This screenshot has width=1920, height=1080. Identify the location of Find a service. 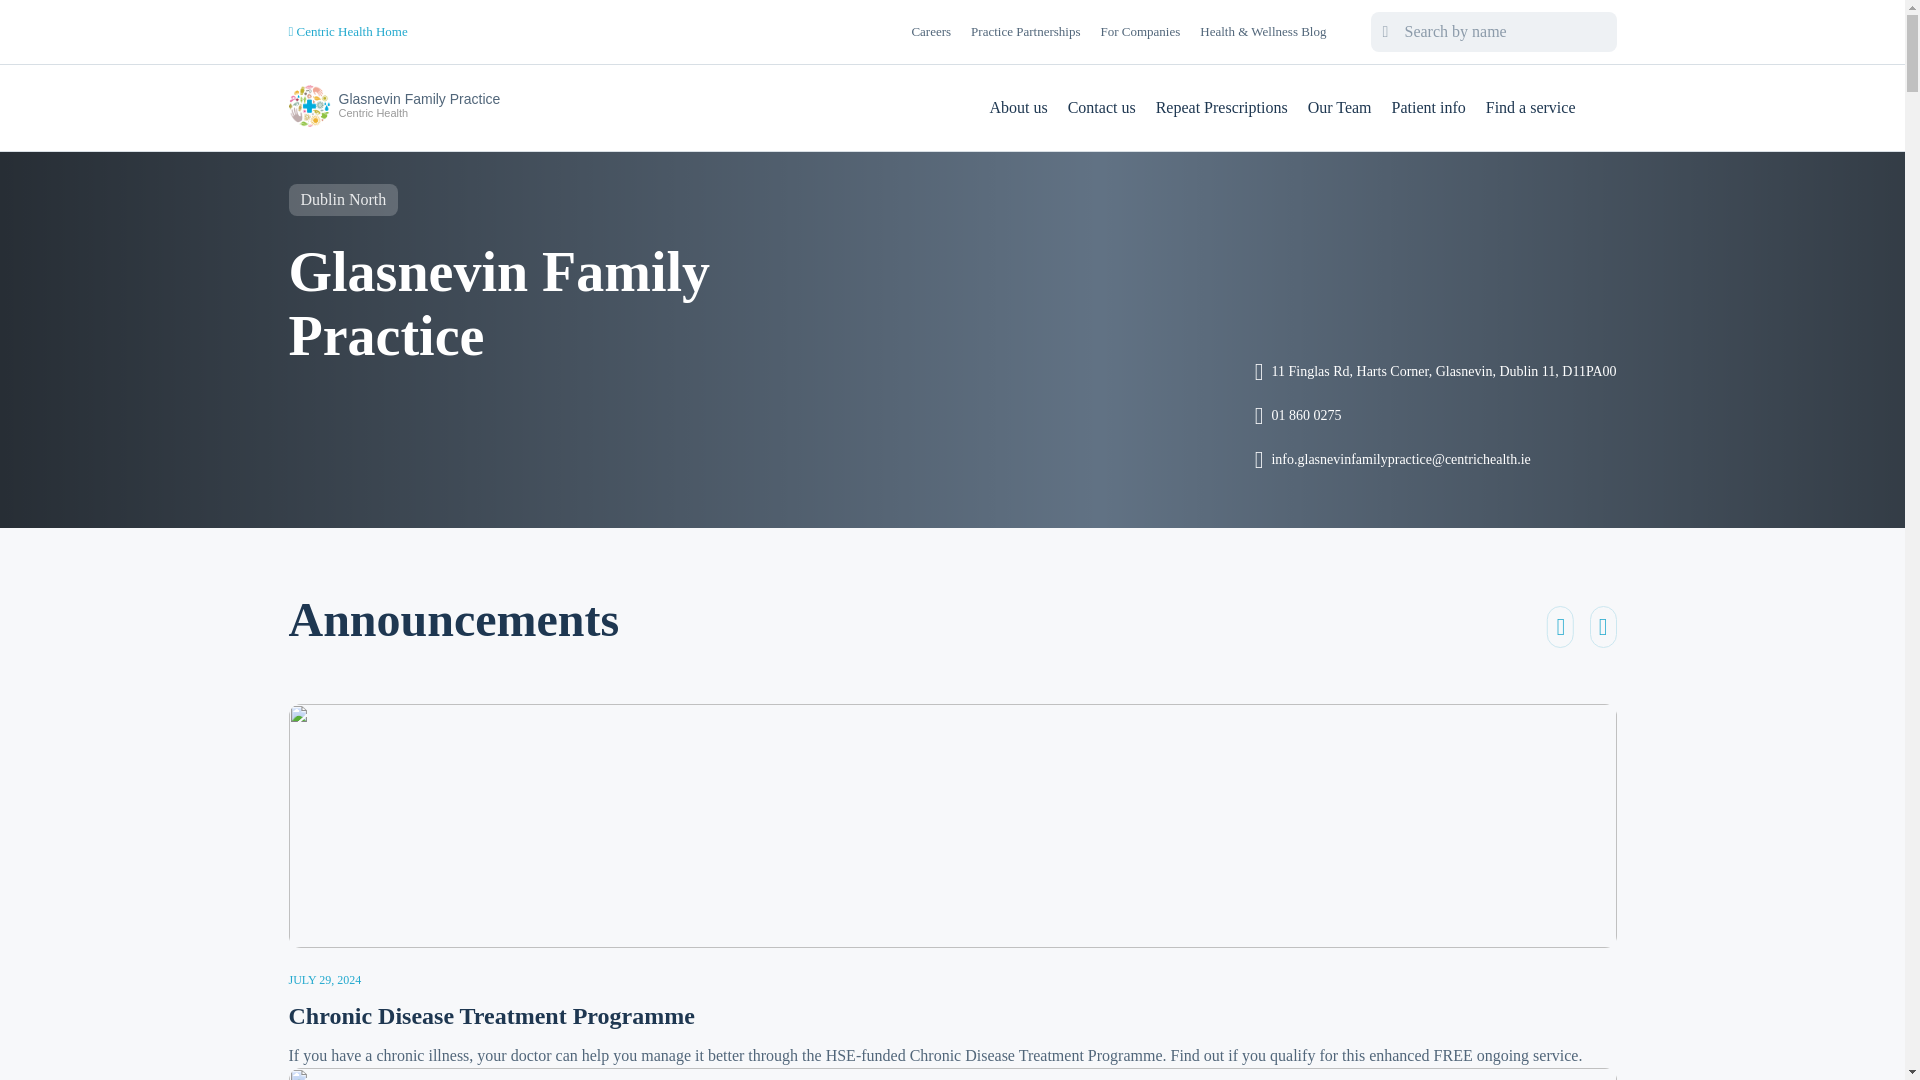
(1531, 108).